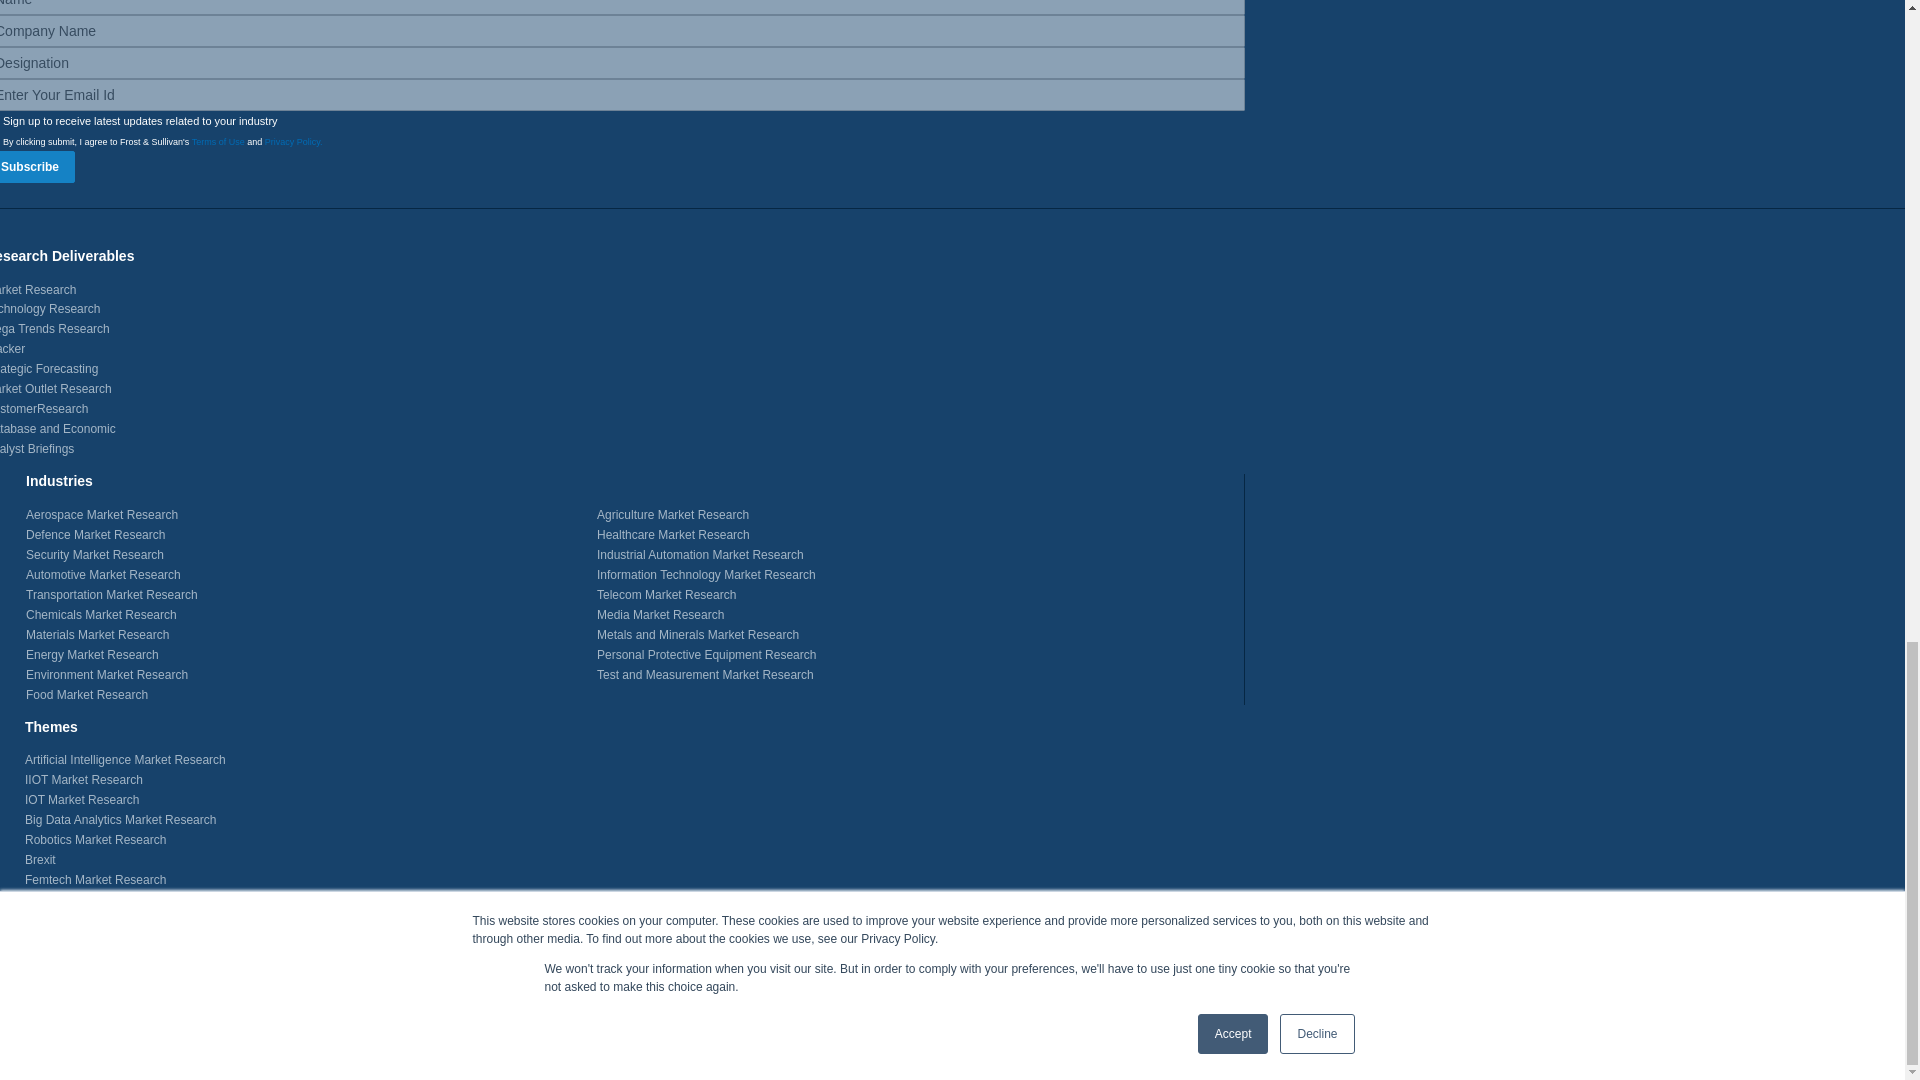  I want to click on Name, so click(622, 8).